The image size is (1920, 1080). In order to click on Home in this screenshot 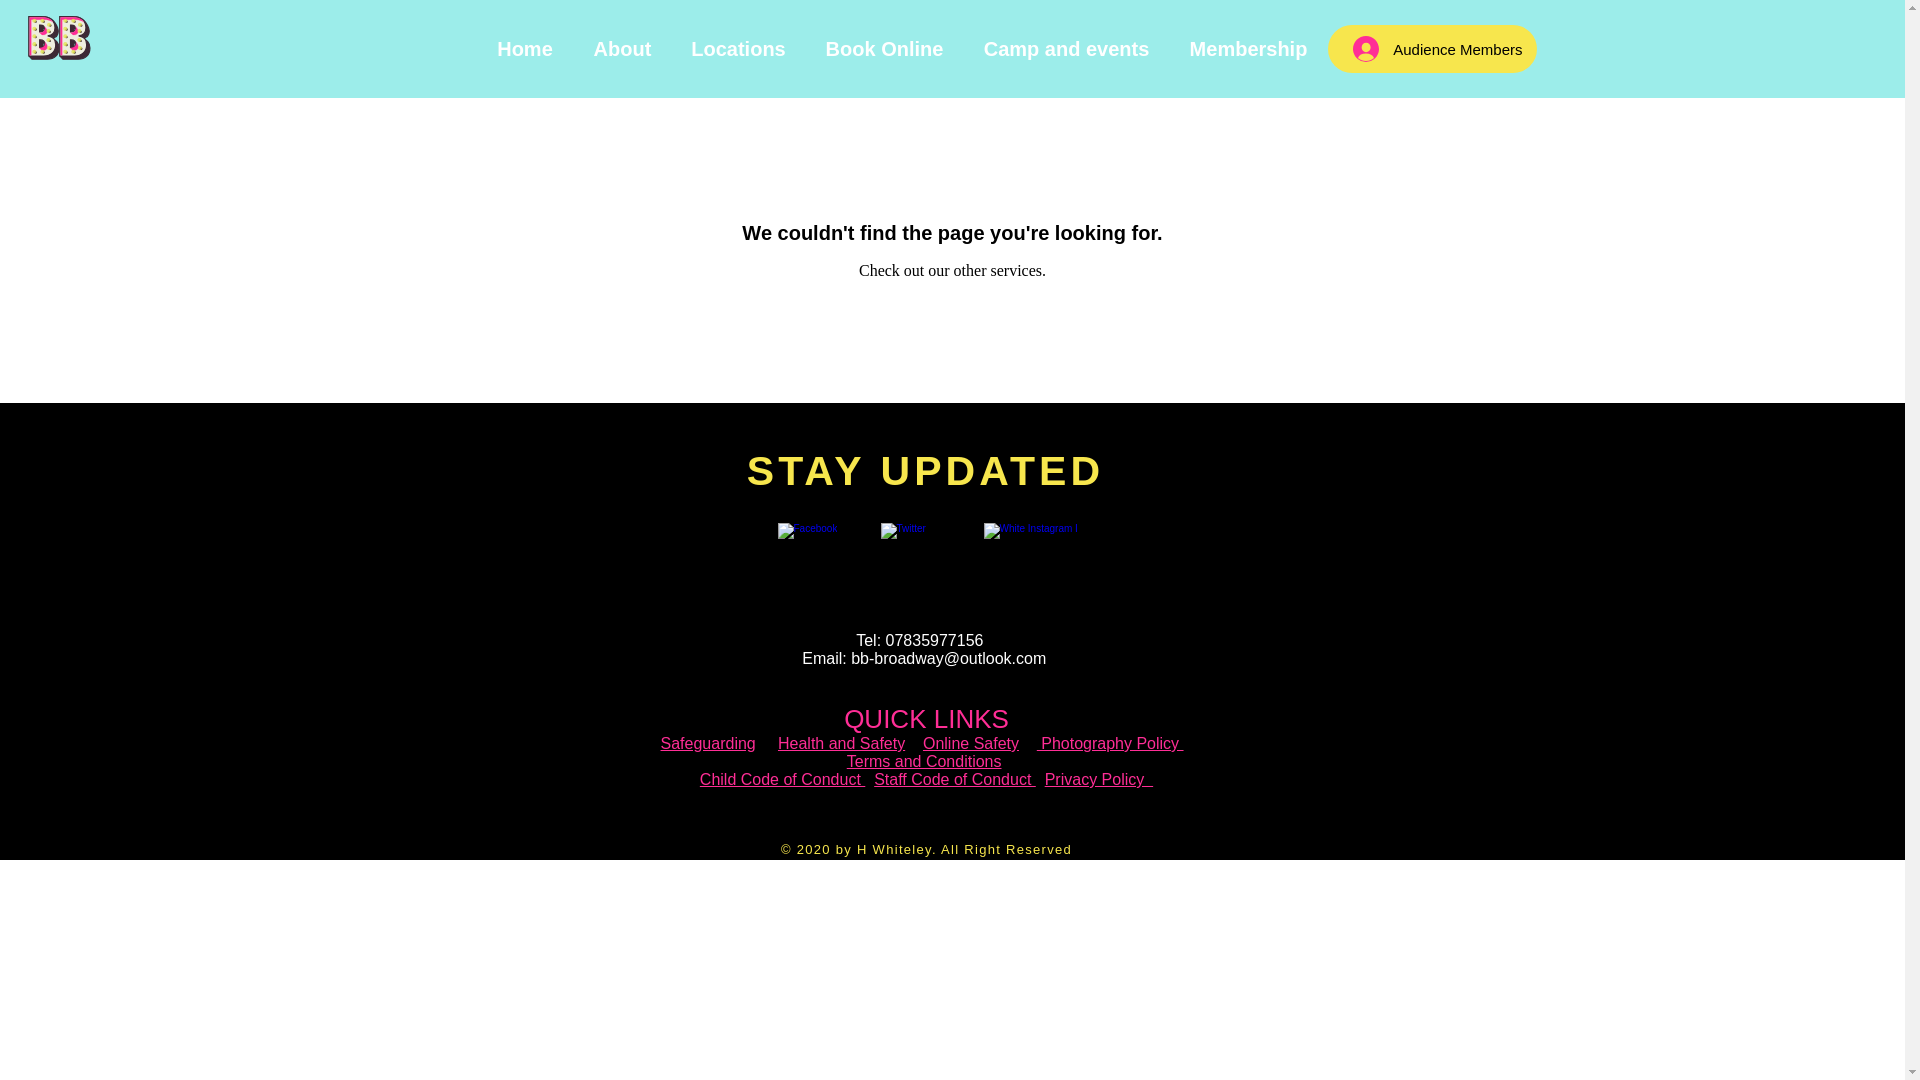, I will do `click(524, 48)`.